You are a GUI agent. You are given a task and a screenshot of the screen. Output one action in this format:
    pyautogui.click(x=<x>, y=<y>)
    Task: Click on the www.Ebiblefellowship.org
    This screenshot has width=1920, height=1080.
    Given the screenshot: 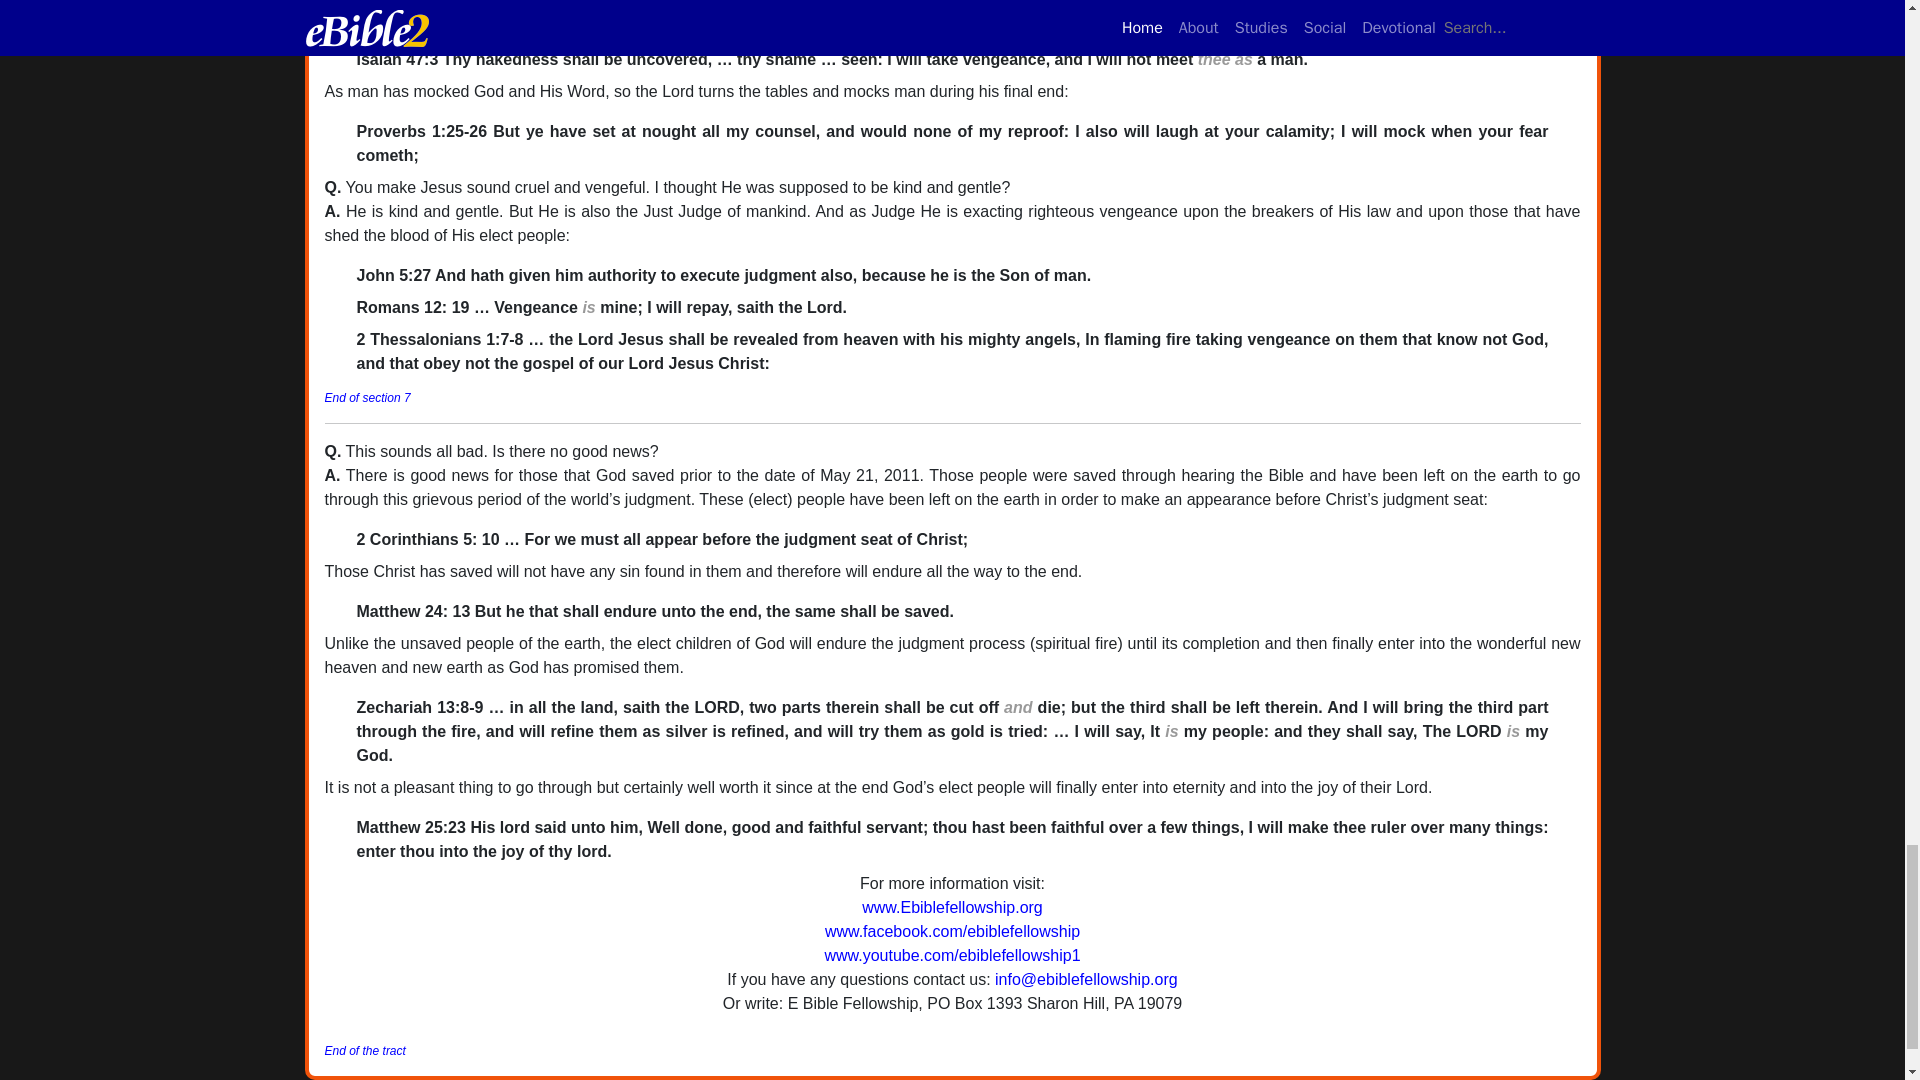 What is the action you would take?
    pyautogui.click(x=952, y=906)
    